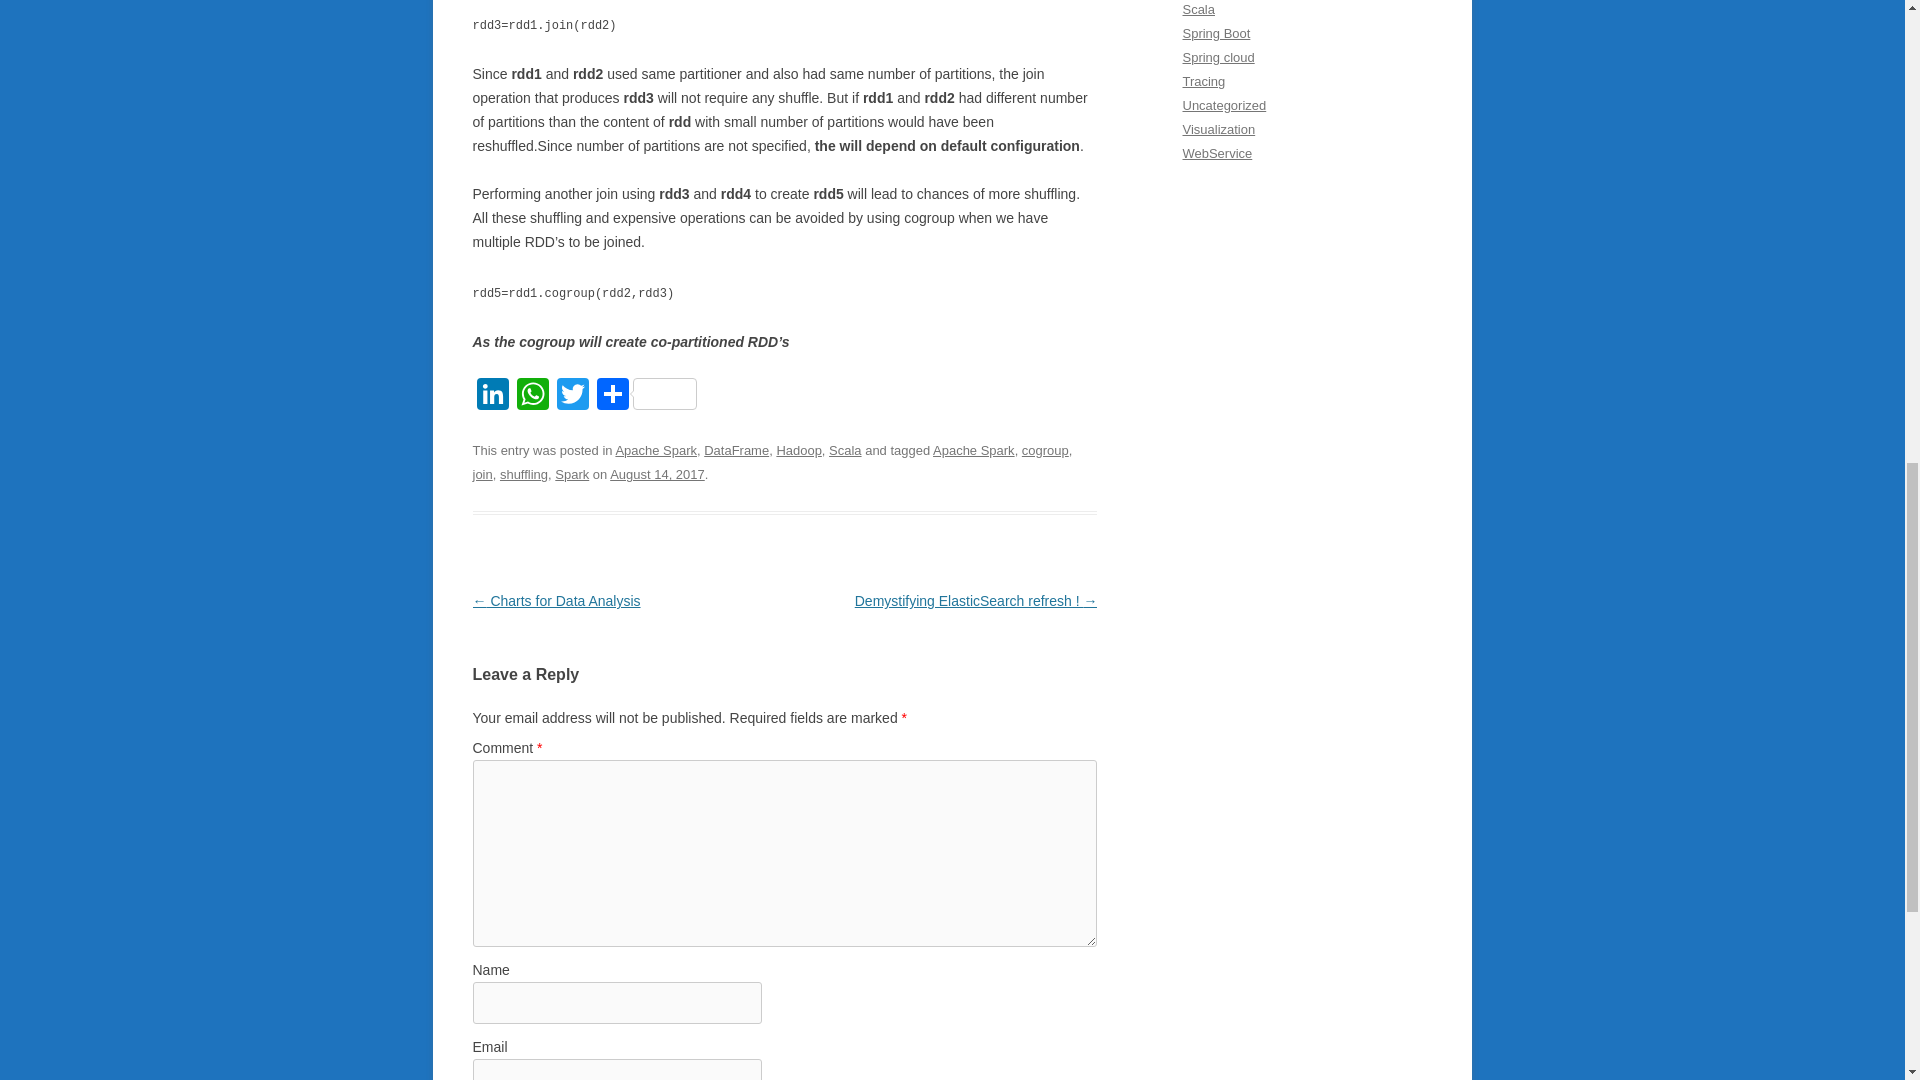  I want to click on DataFrame, so click(736, 450).